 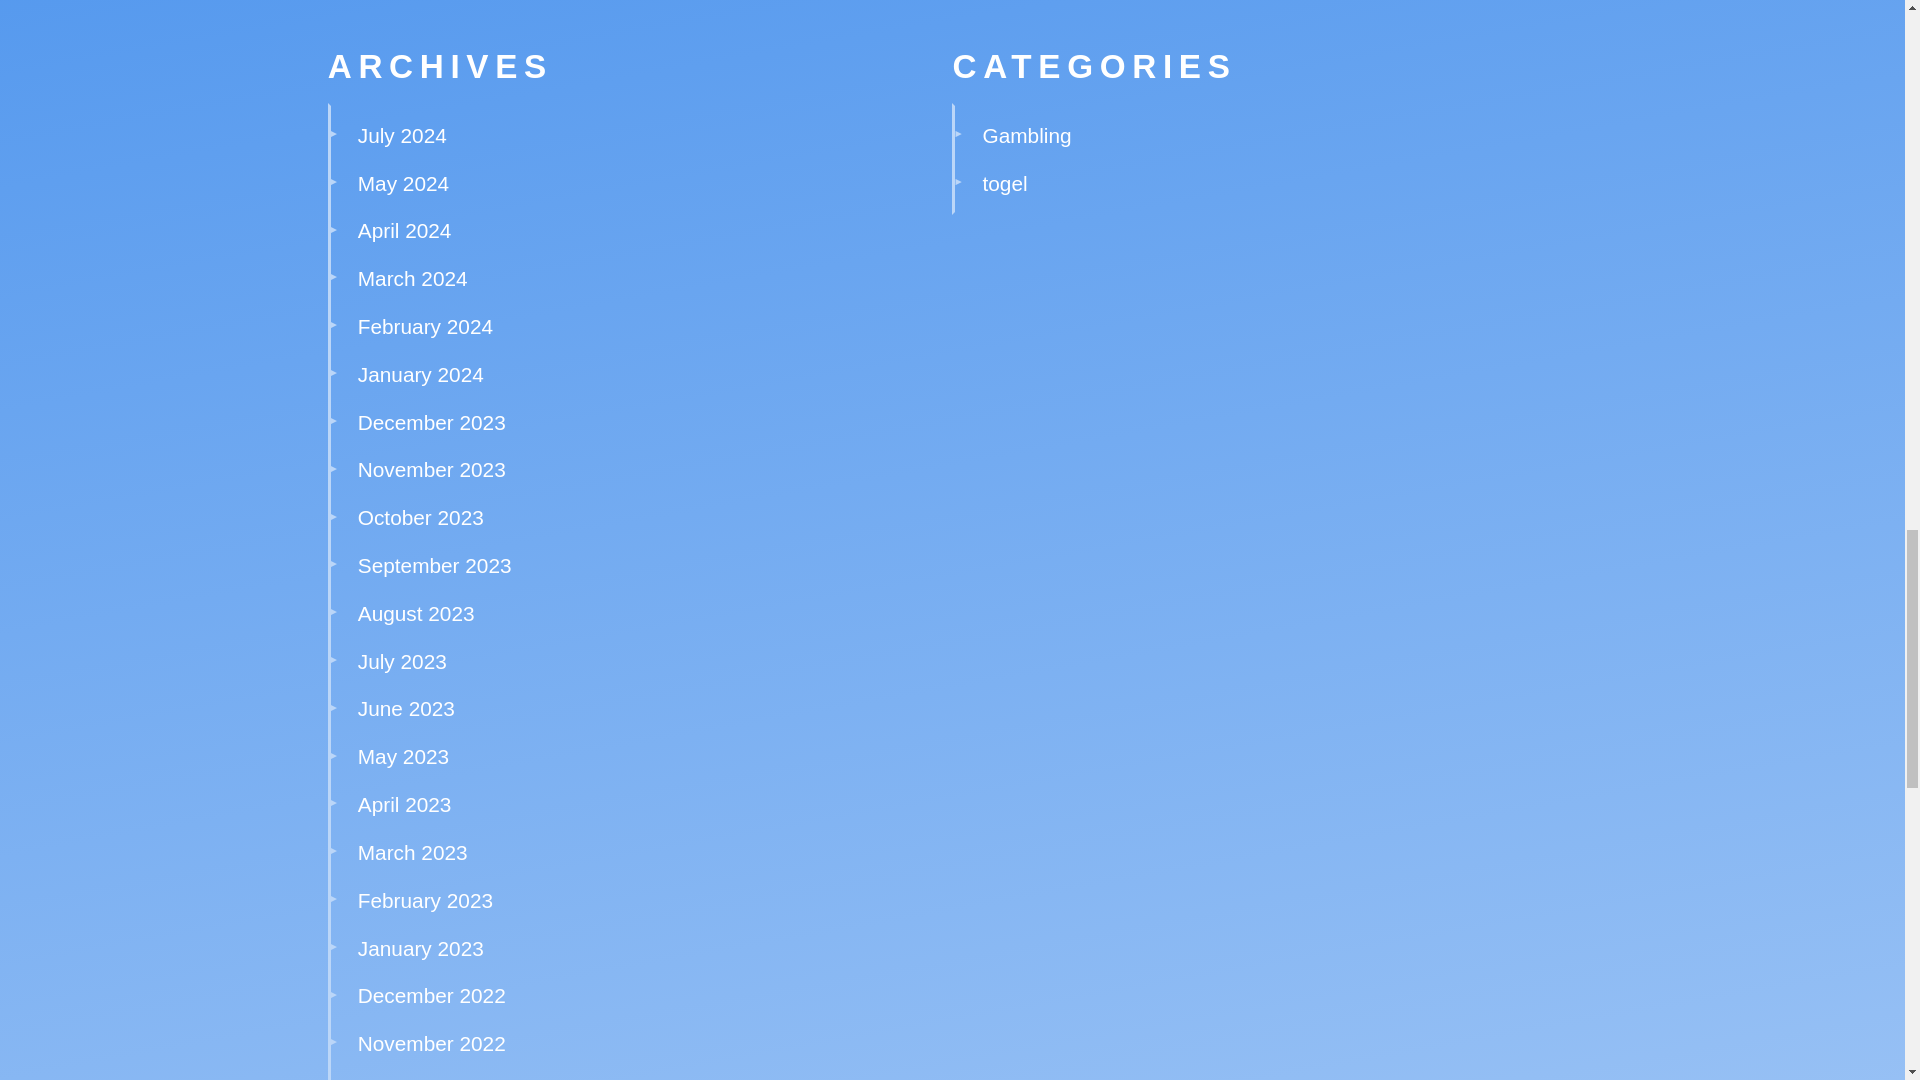 What do you see at coordinates (403, 183) in the screenshot?
I see `May 2024` at bounding box center [403, 183].